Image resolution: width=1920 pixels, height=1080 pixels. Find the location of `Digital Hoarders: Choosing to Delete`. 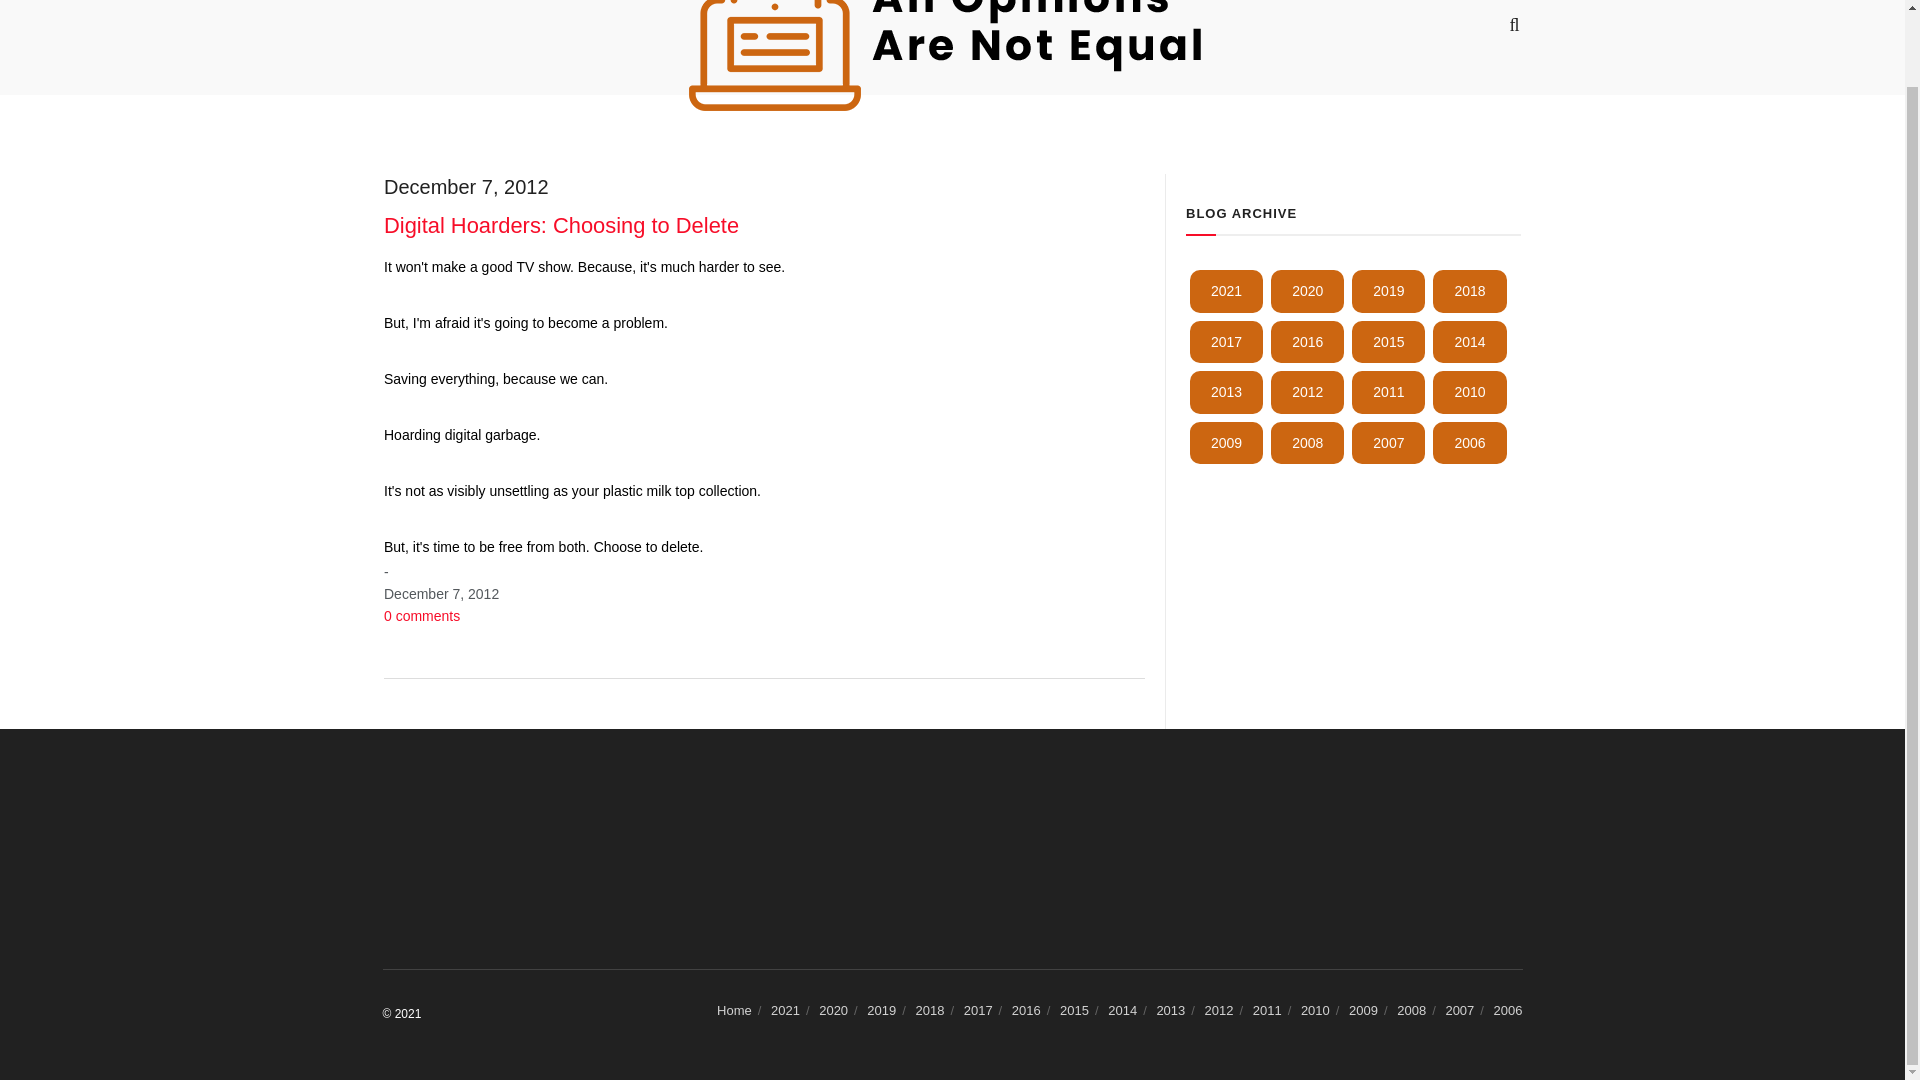

Digital Hoarders: Choosing to Delete is located at coordinates (562, 224).